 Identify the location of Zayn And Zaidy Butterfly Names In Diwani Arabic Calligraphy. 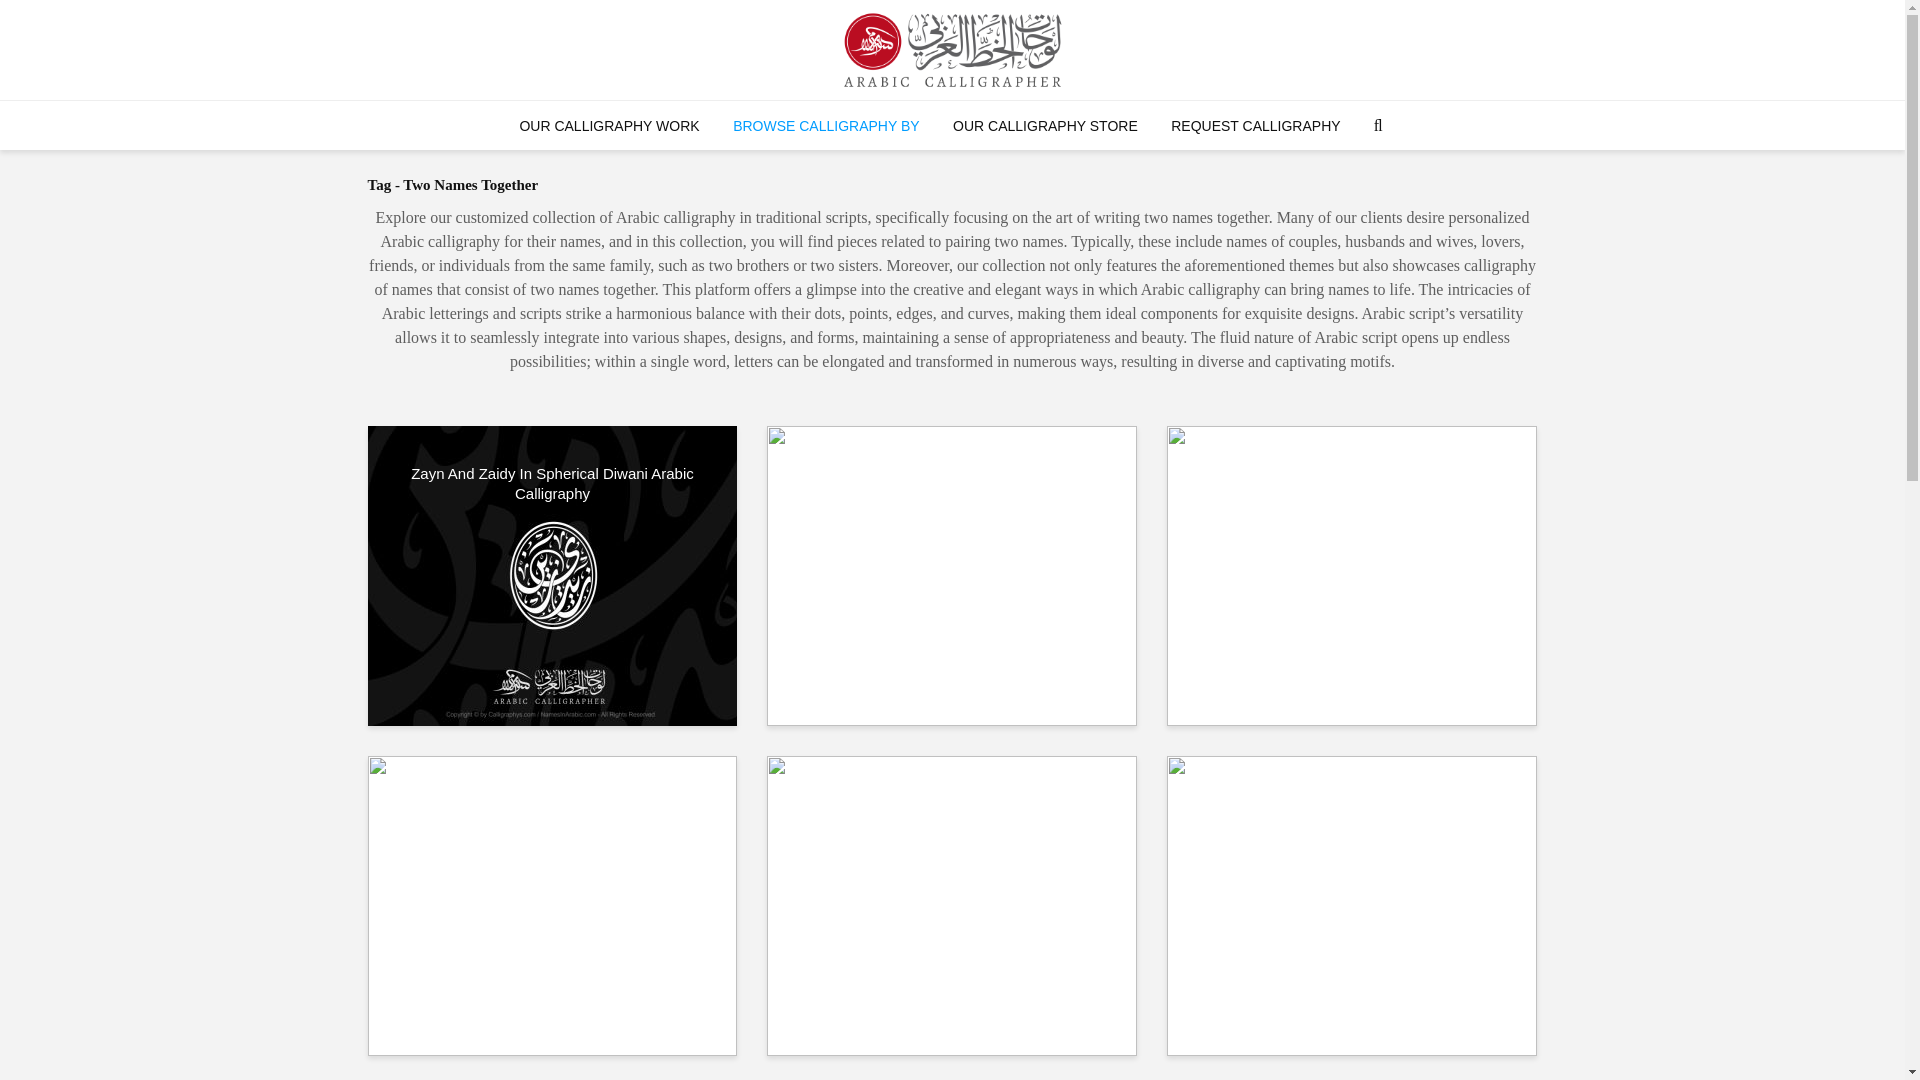
(951, 574).